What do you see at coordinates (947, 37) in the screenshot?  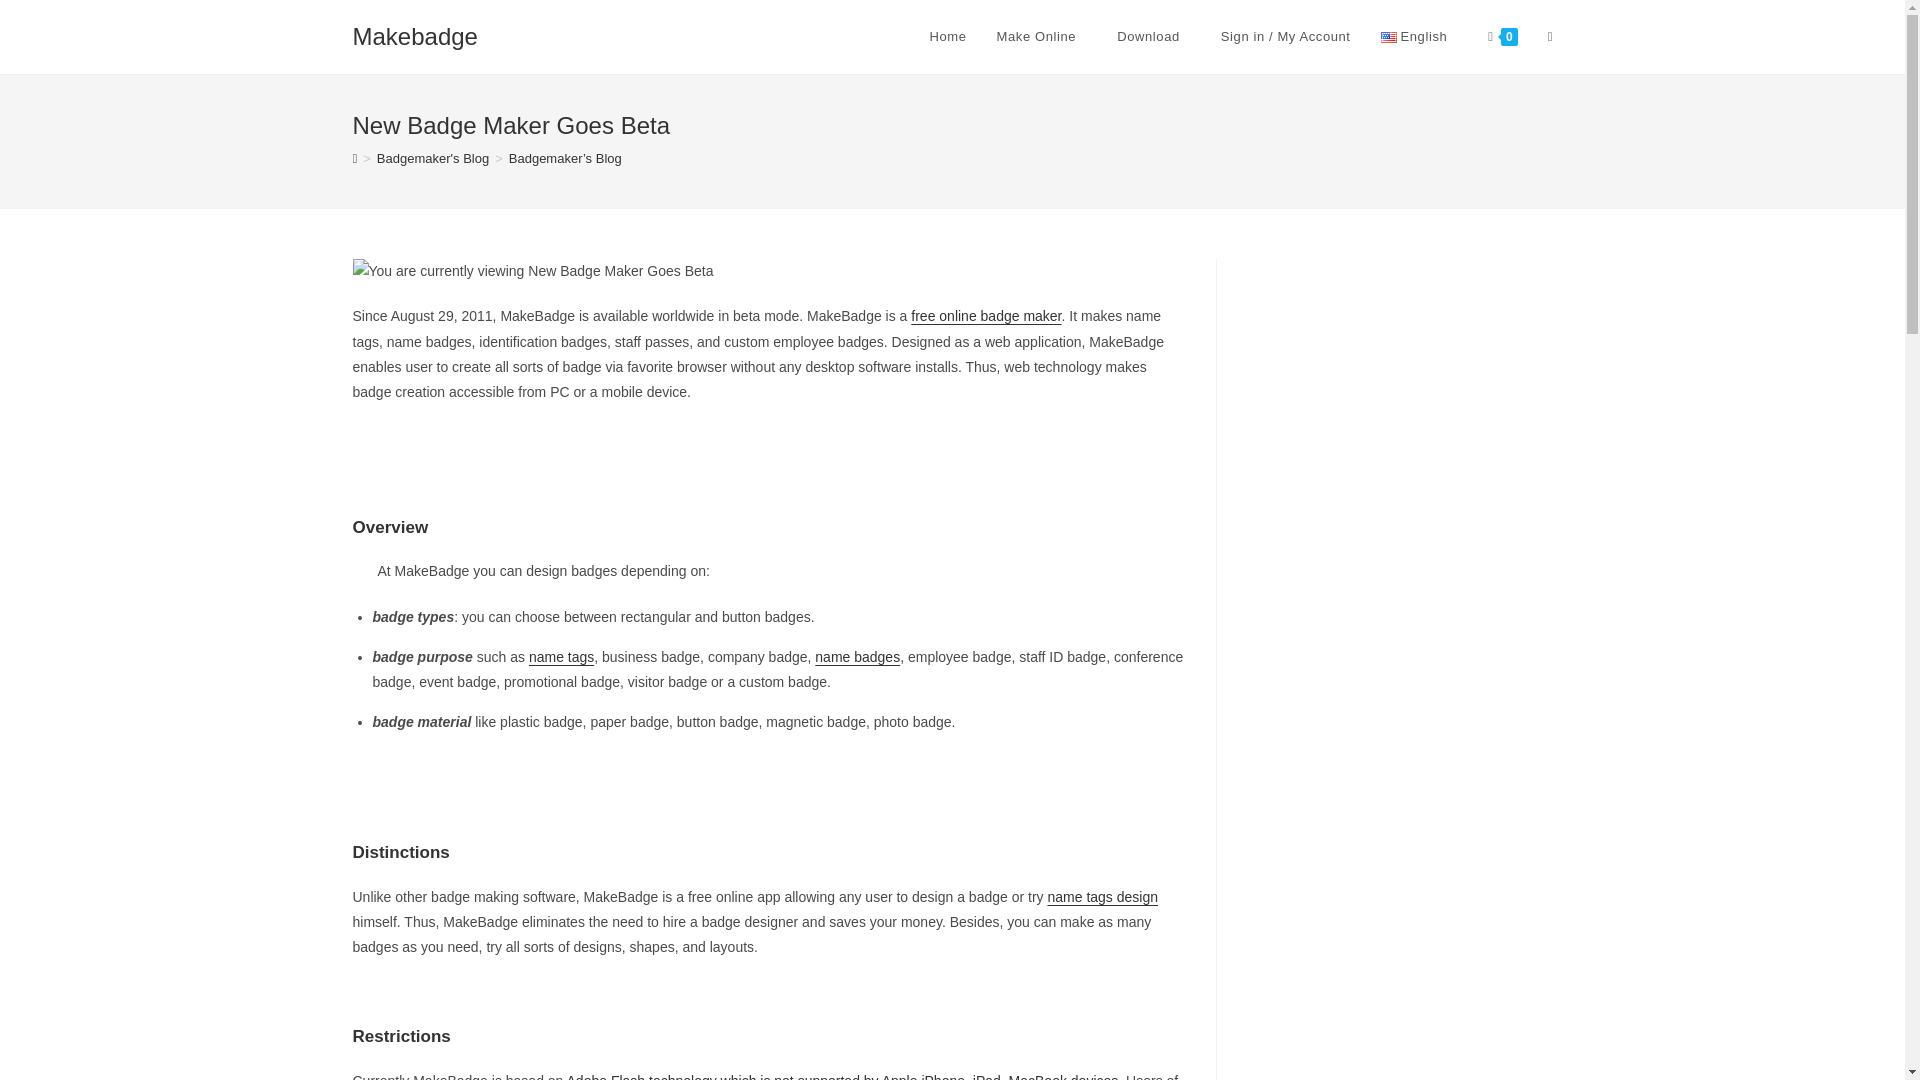 I see `Home` at bounding box center [947, 37].